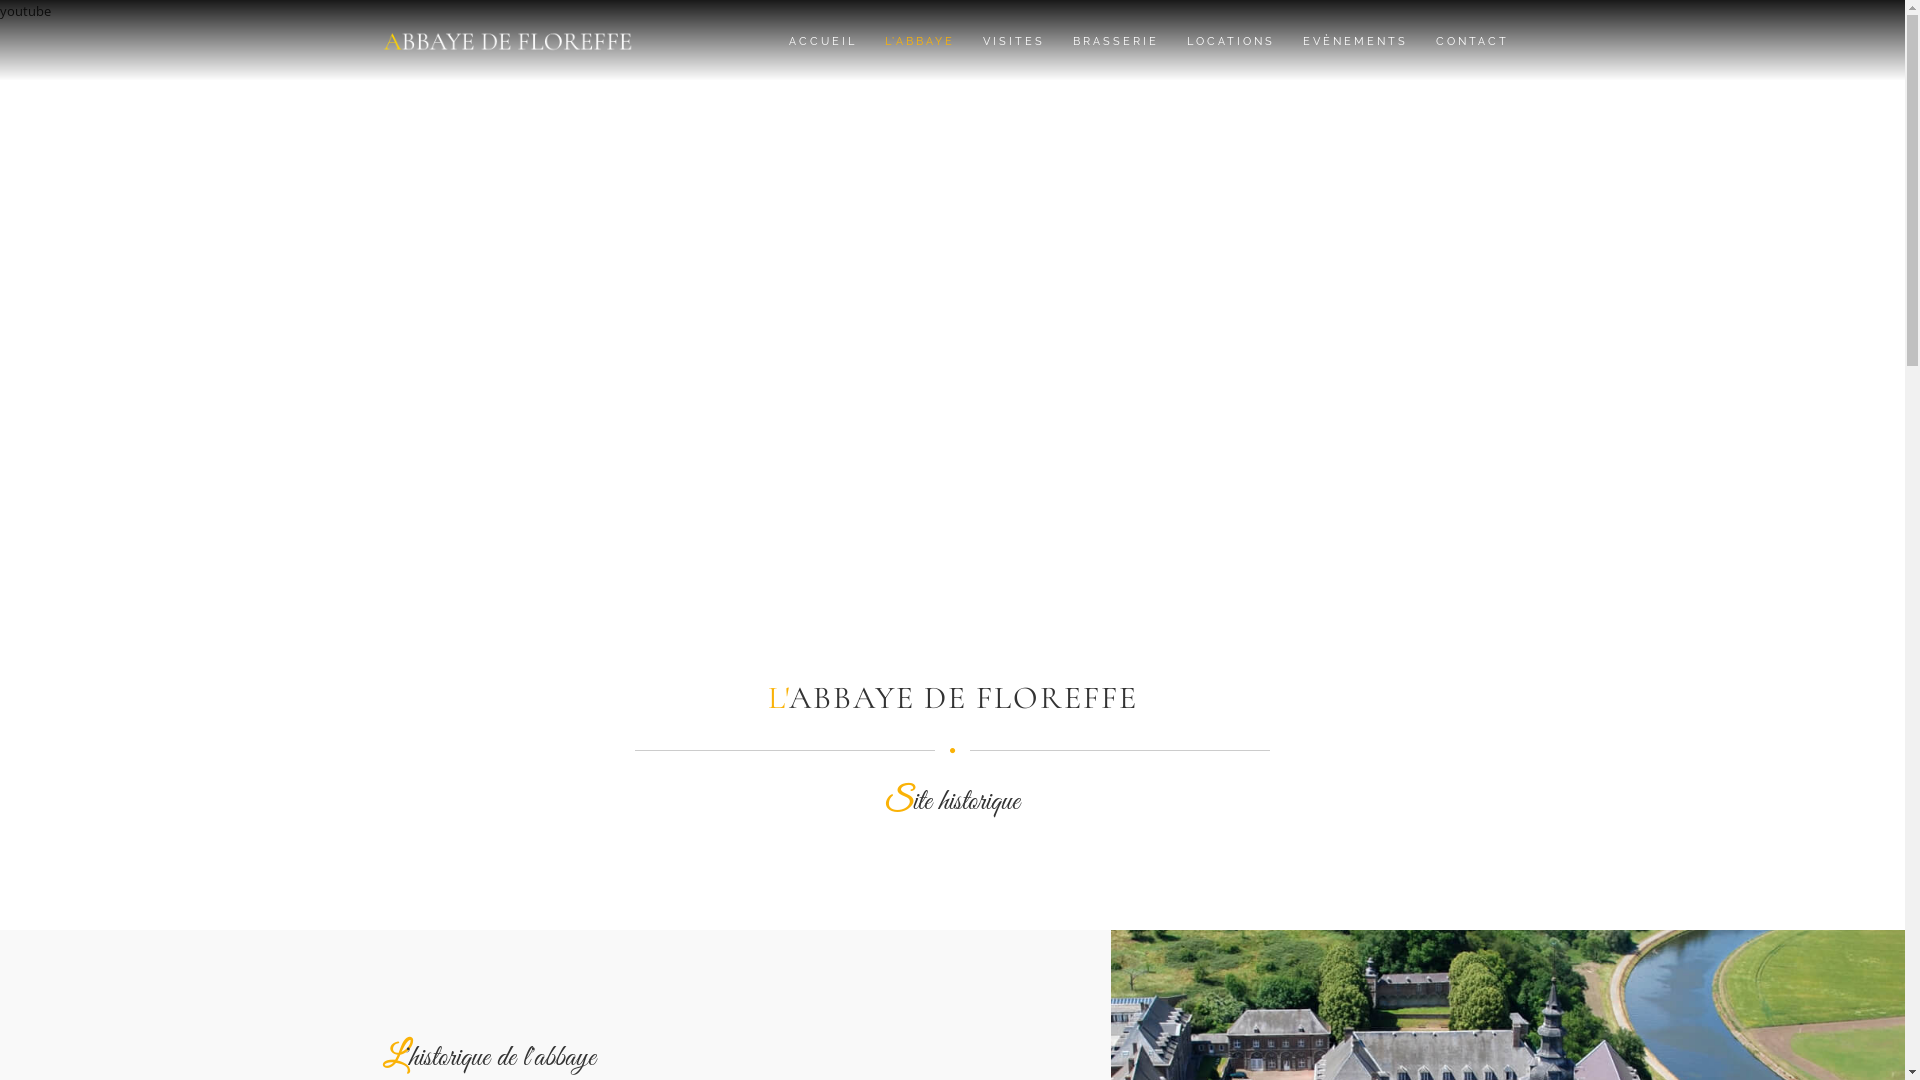 This screenshot has height=1080, width=1920. Describe the element at coordinates (822, 38) in the screenshot. I see `ACCUEIL` at that location.